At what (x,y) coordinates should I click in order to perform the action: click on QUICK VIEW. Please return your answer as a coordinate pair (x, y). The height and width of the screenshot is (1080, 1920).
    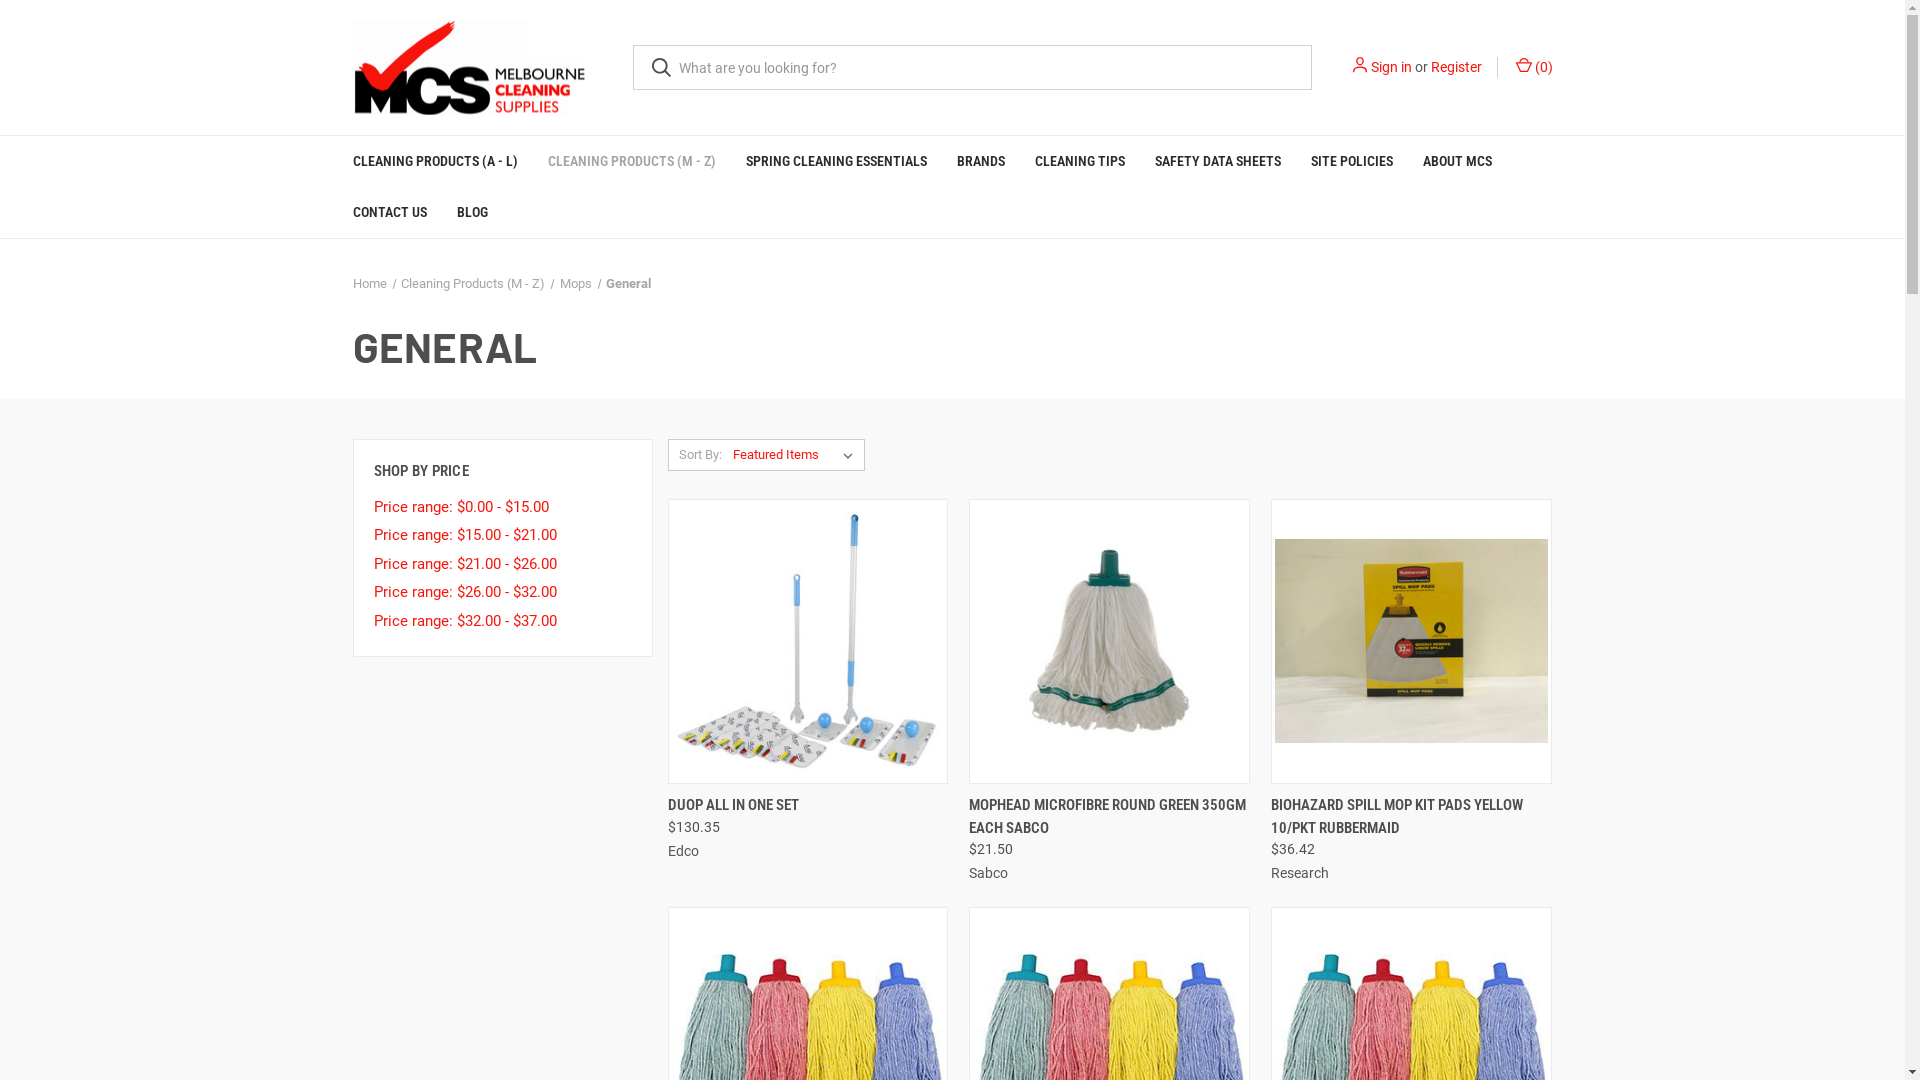
    Looking at the image, I should click on (736, 798).